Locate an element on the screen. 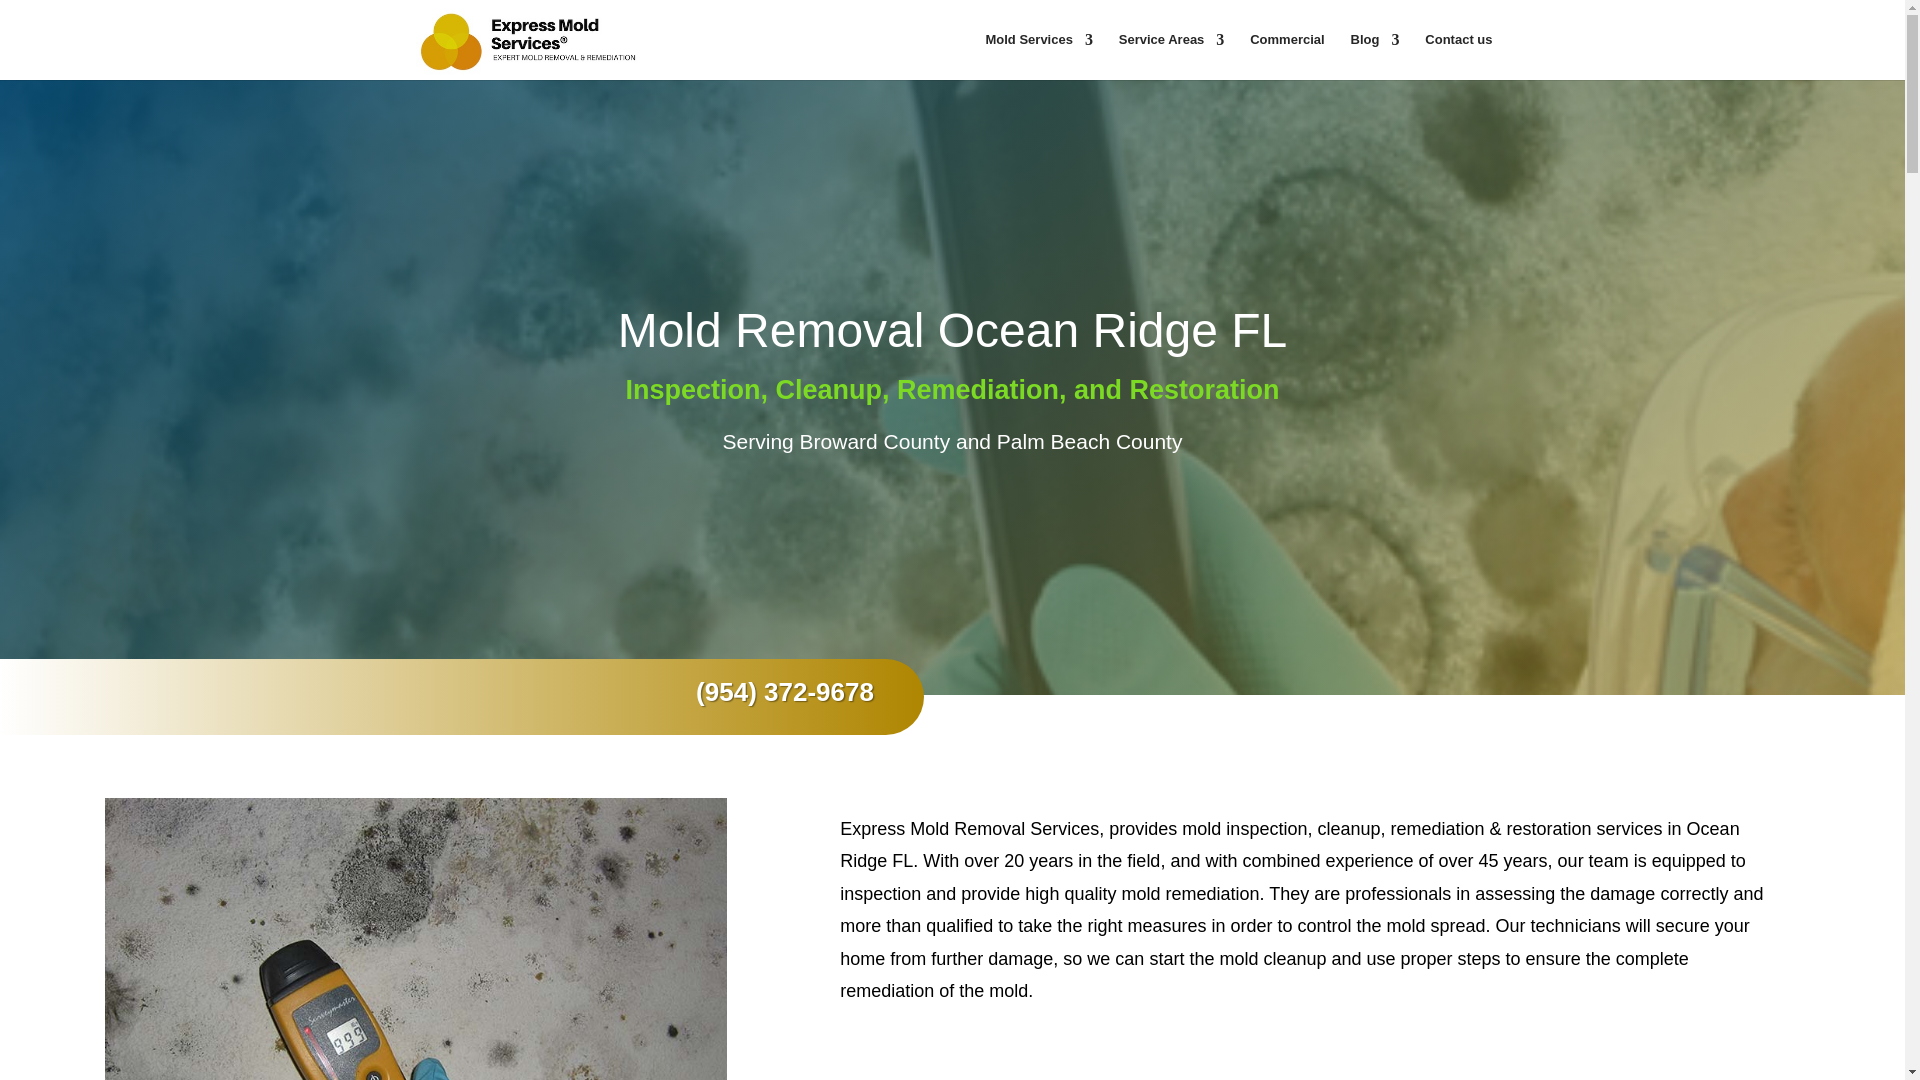 Image resolution: width=1920 pixels, height=1080 pixels. Mold Testing is located at coordinates (416, 939).